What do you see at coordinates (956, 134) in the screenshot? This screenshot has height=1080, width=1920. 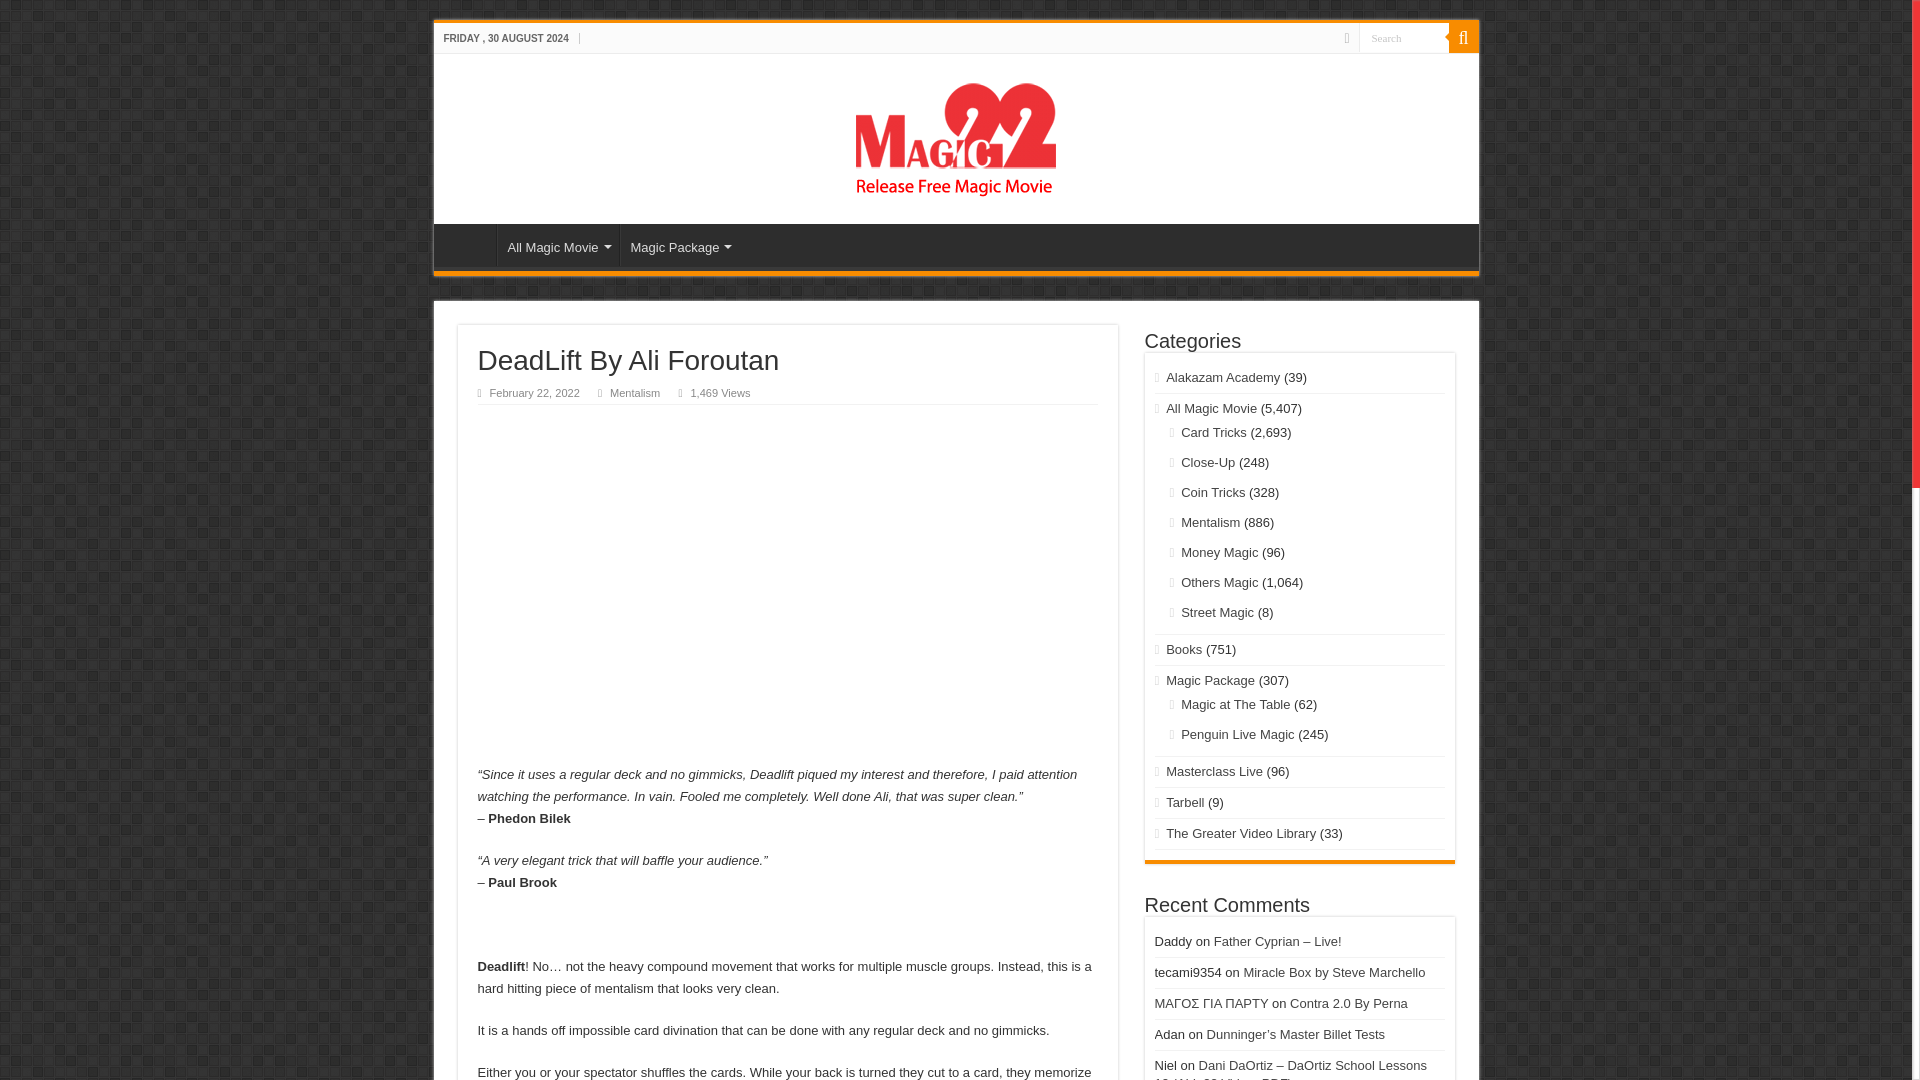 I see `Magic22` at bounding box center [956, 134].